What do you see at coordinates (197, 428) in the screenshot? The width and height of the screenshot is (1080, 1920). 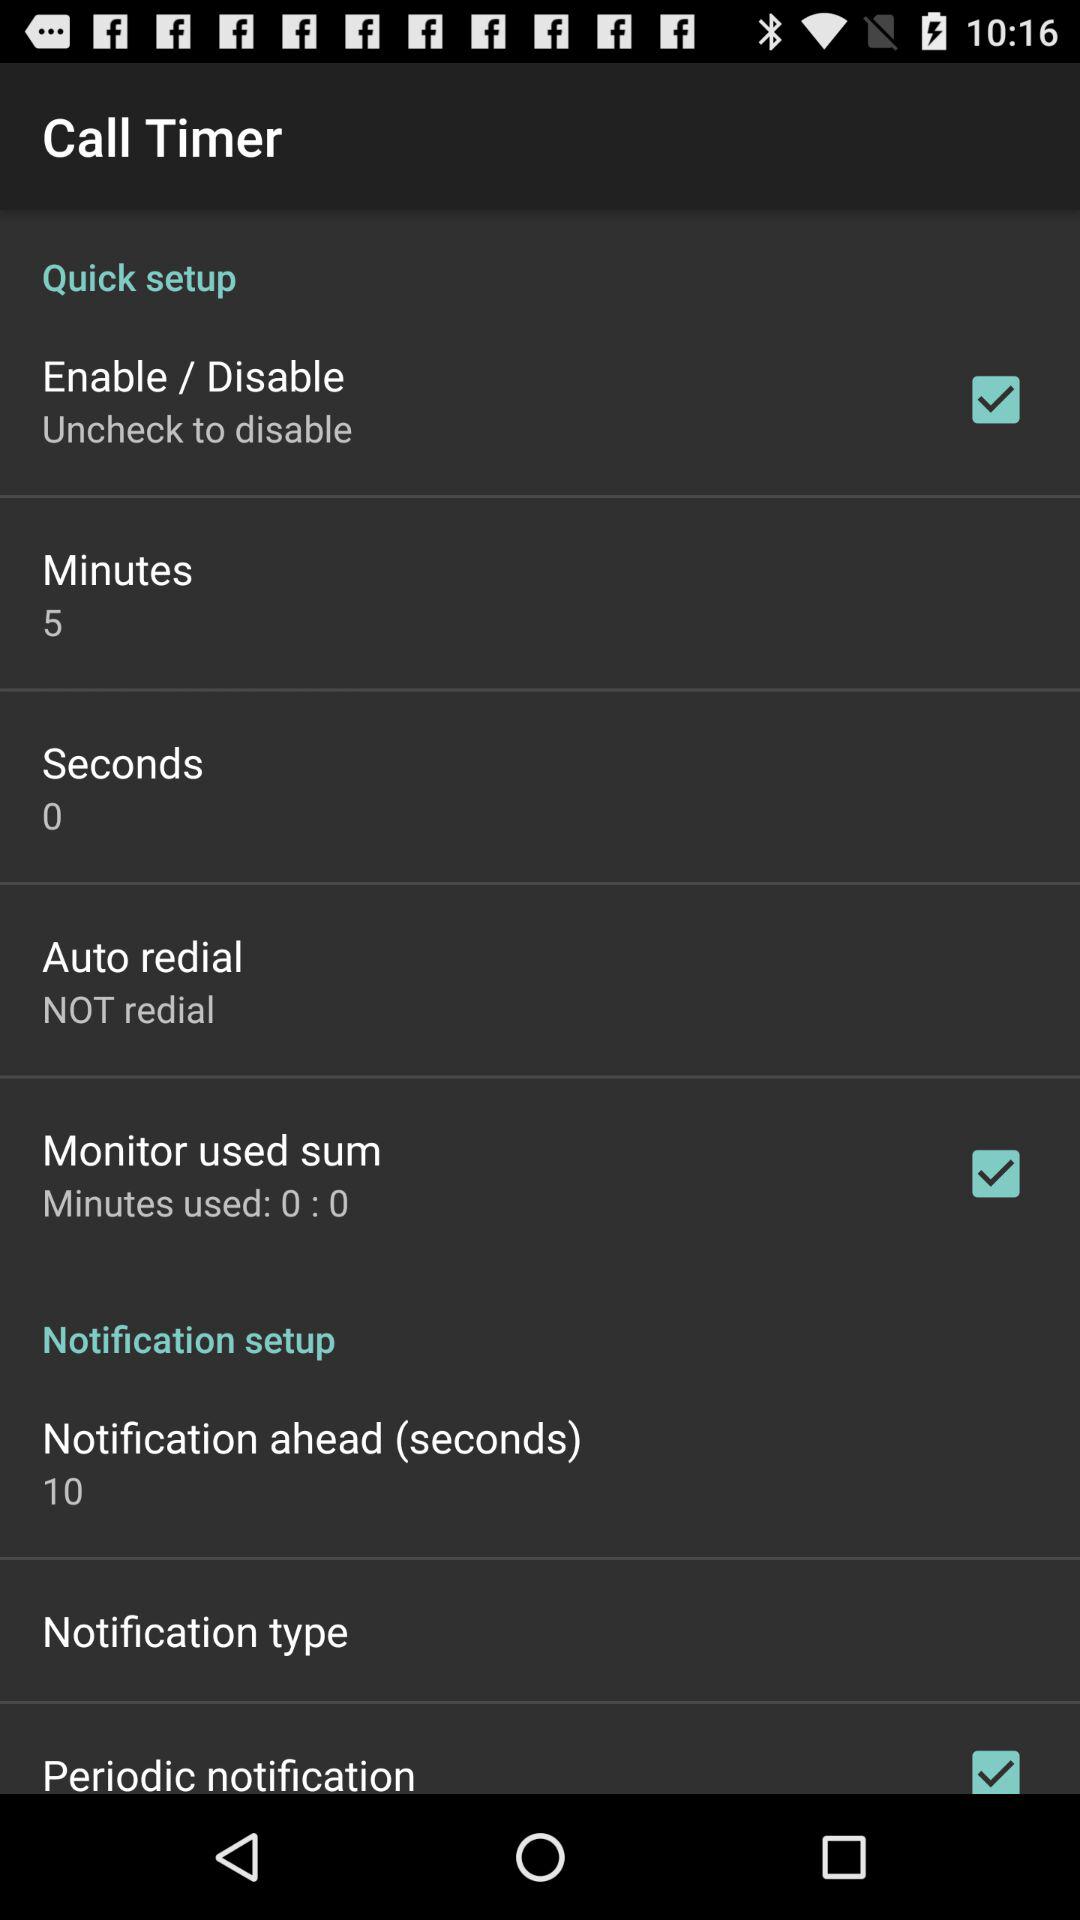 I see `launch the app below the enable / disable item` at bounding box center [197, 428].